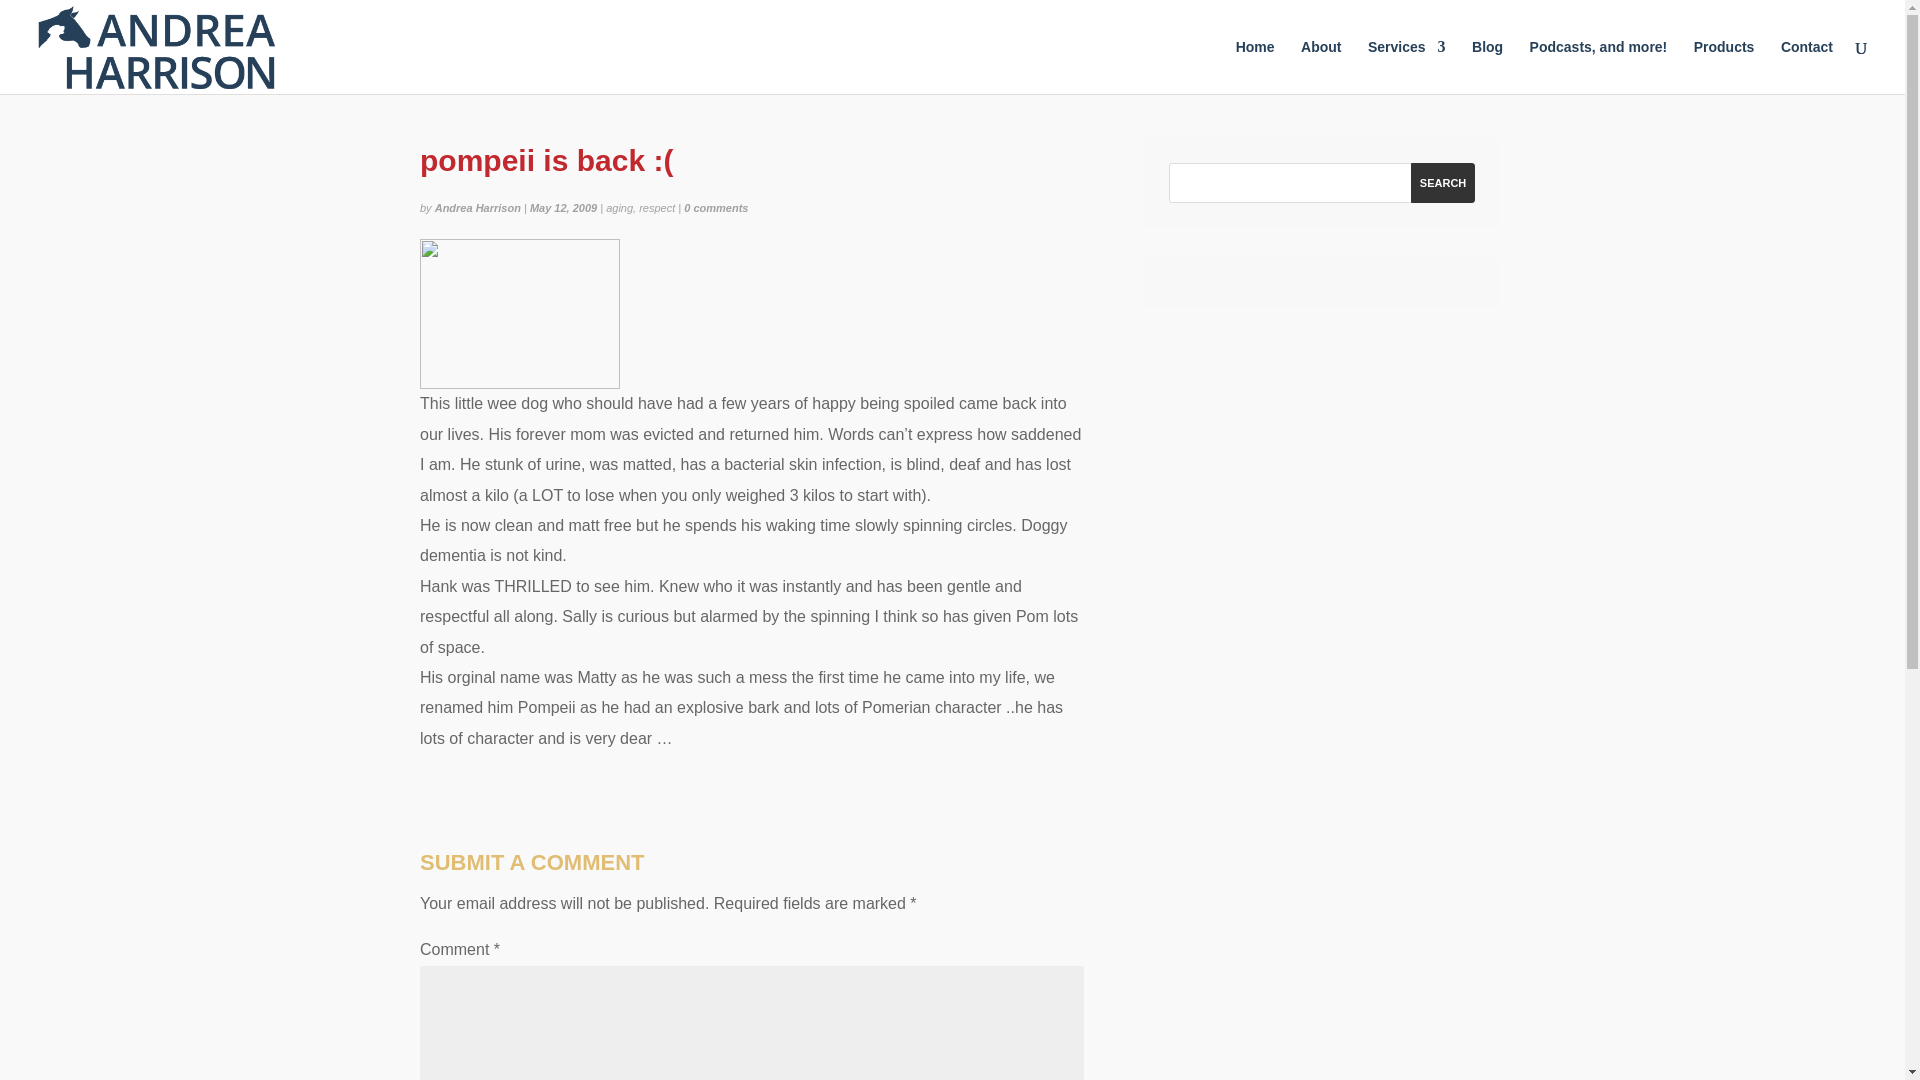 This screenshot has width=1920, height=1080. I want to click on respect, so click(657, 207).